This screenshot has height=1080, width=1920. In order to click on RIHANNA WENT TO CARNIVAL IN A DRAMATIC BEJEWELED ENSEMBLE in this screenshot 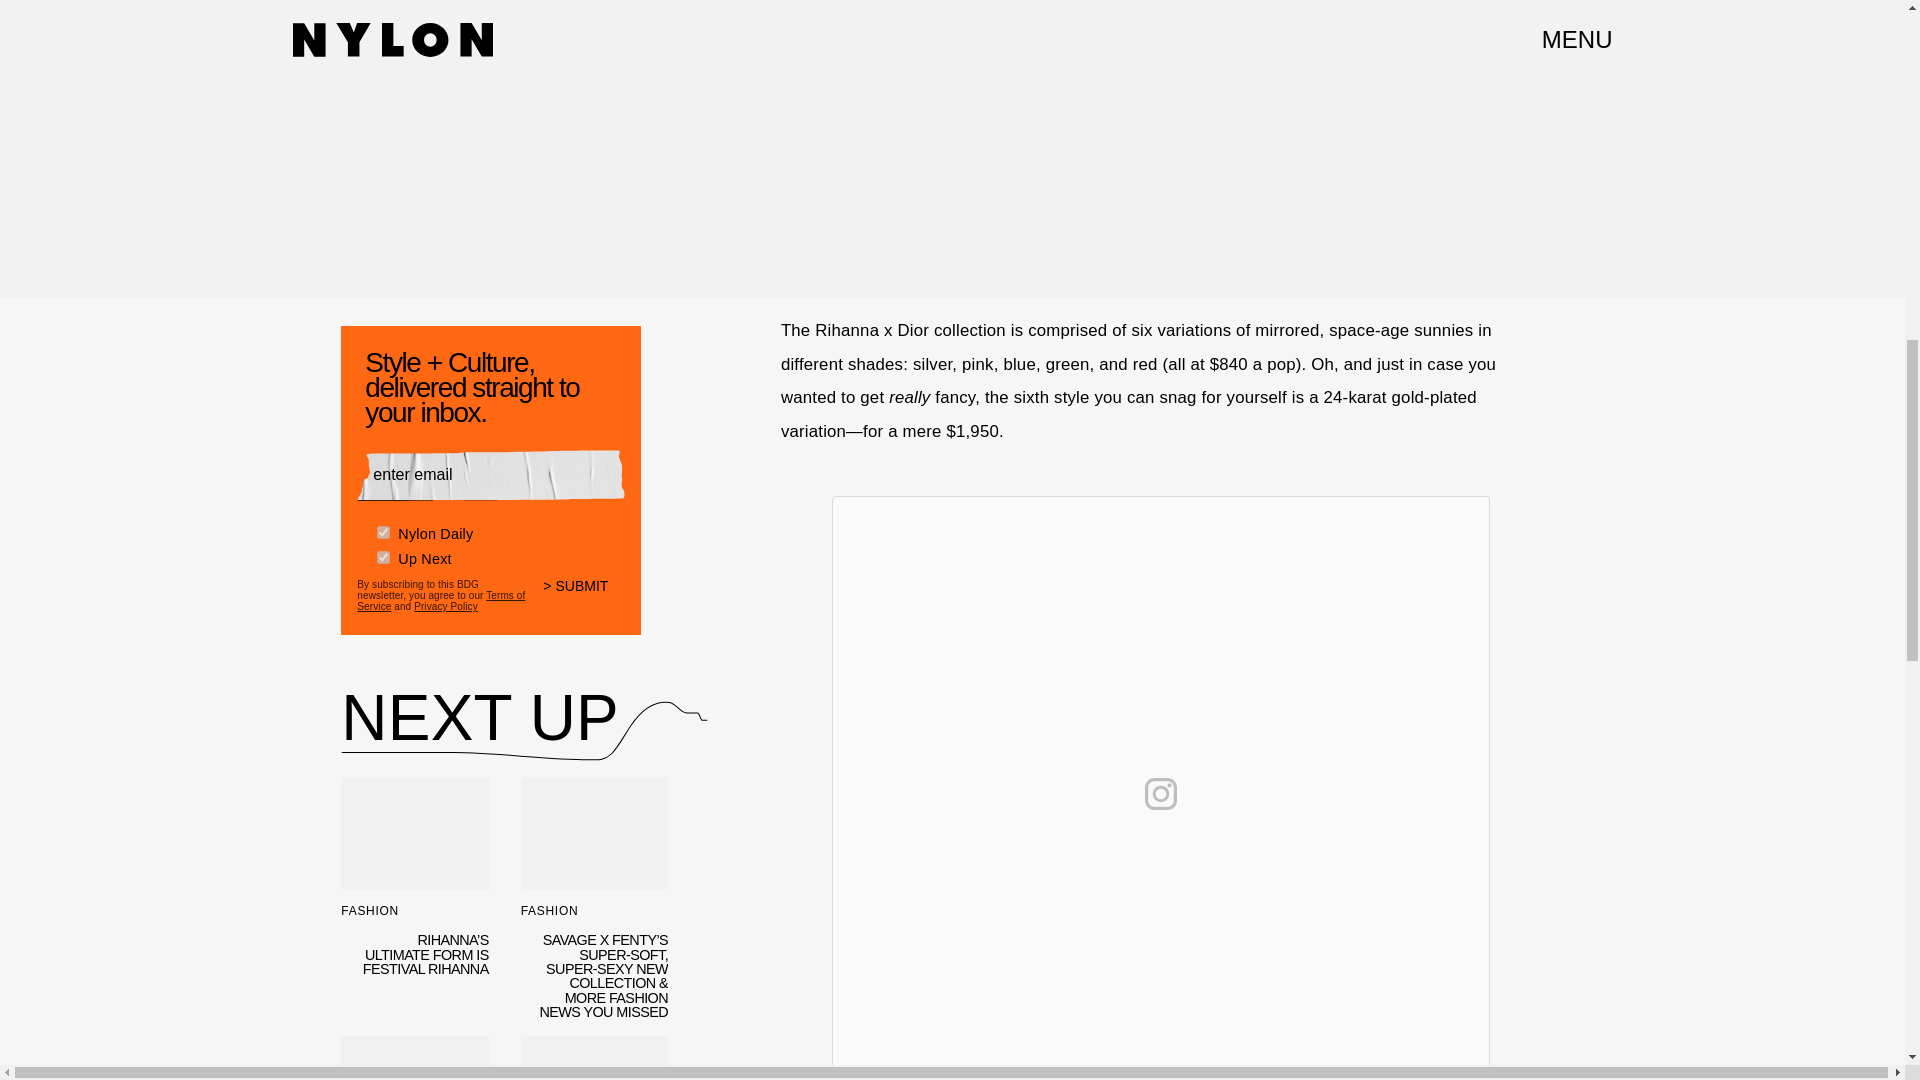, I will do `click(594, 1058)`.